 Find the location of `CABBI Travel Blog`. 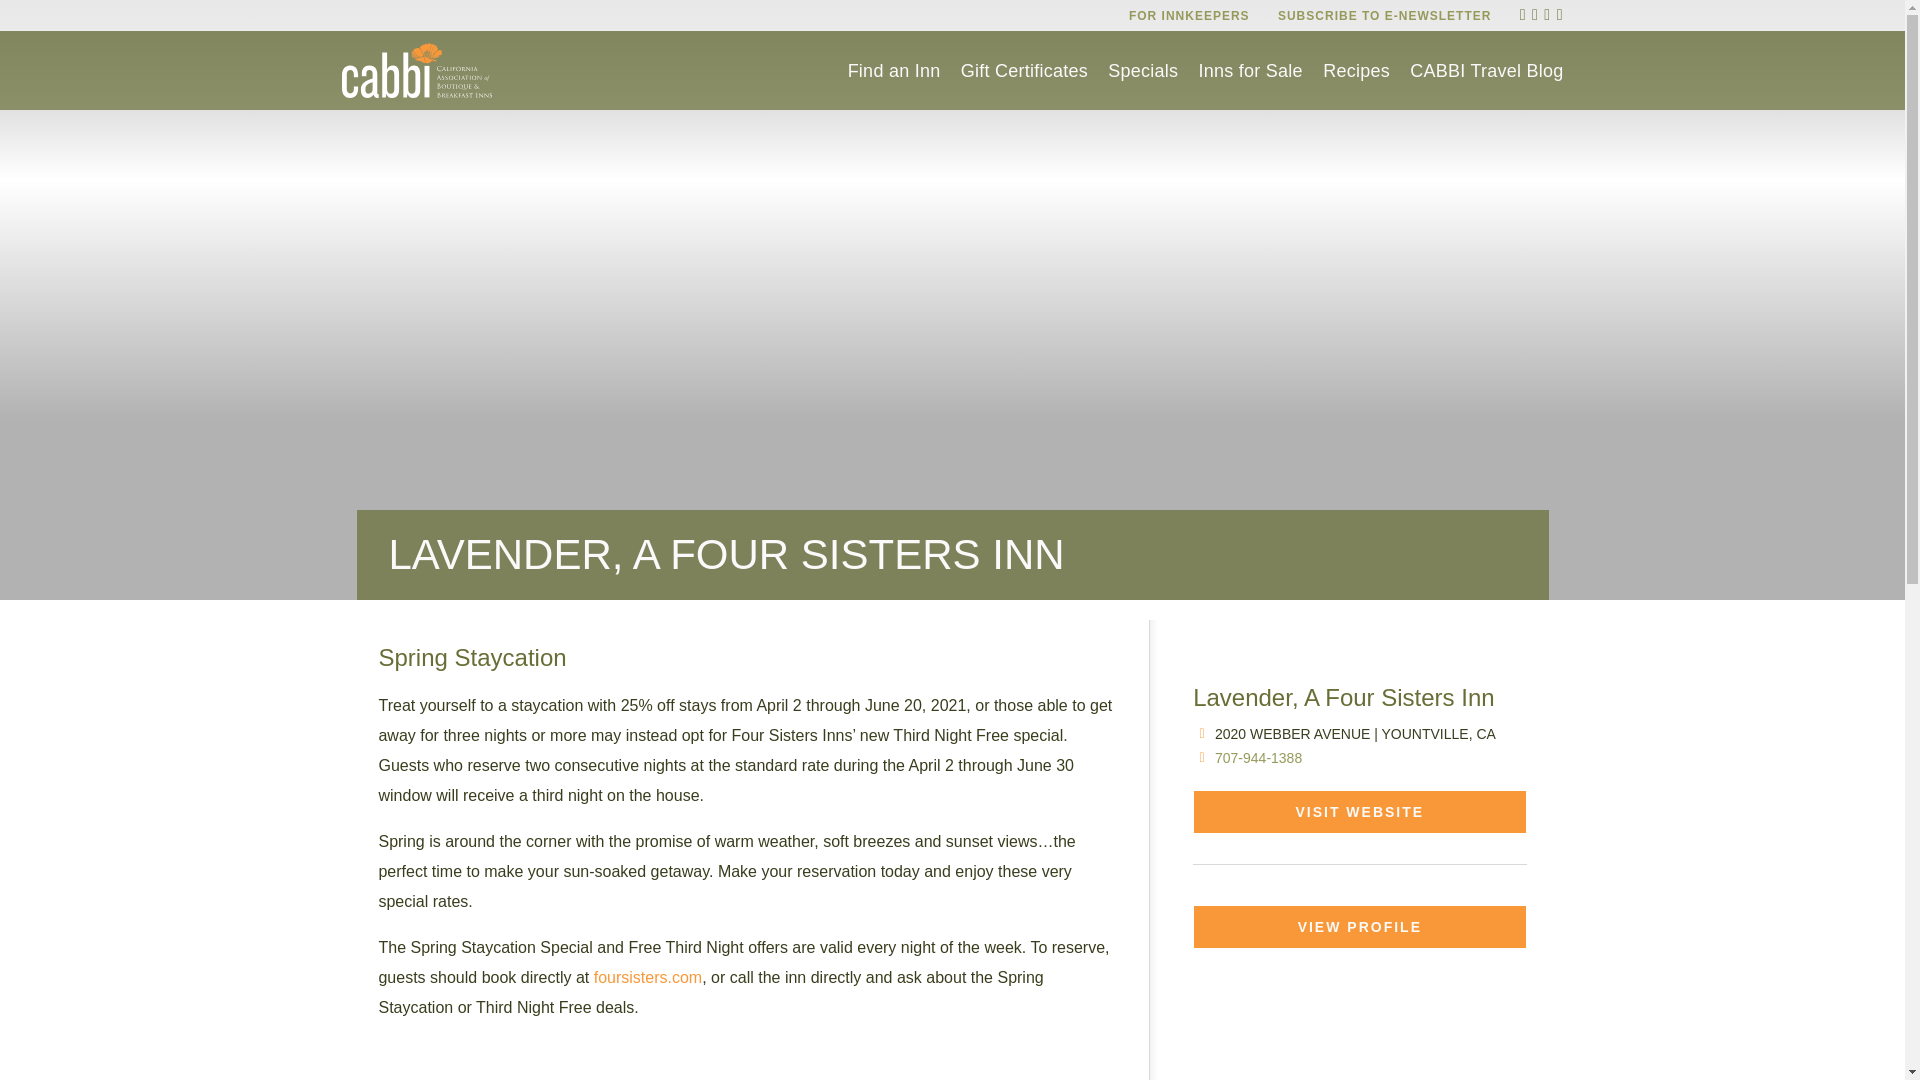

CABBI Travel Blog is located at coordinates (1486, 70).